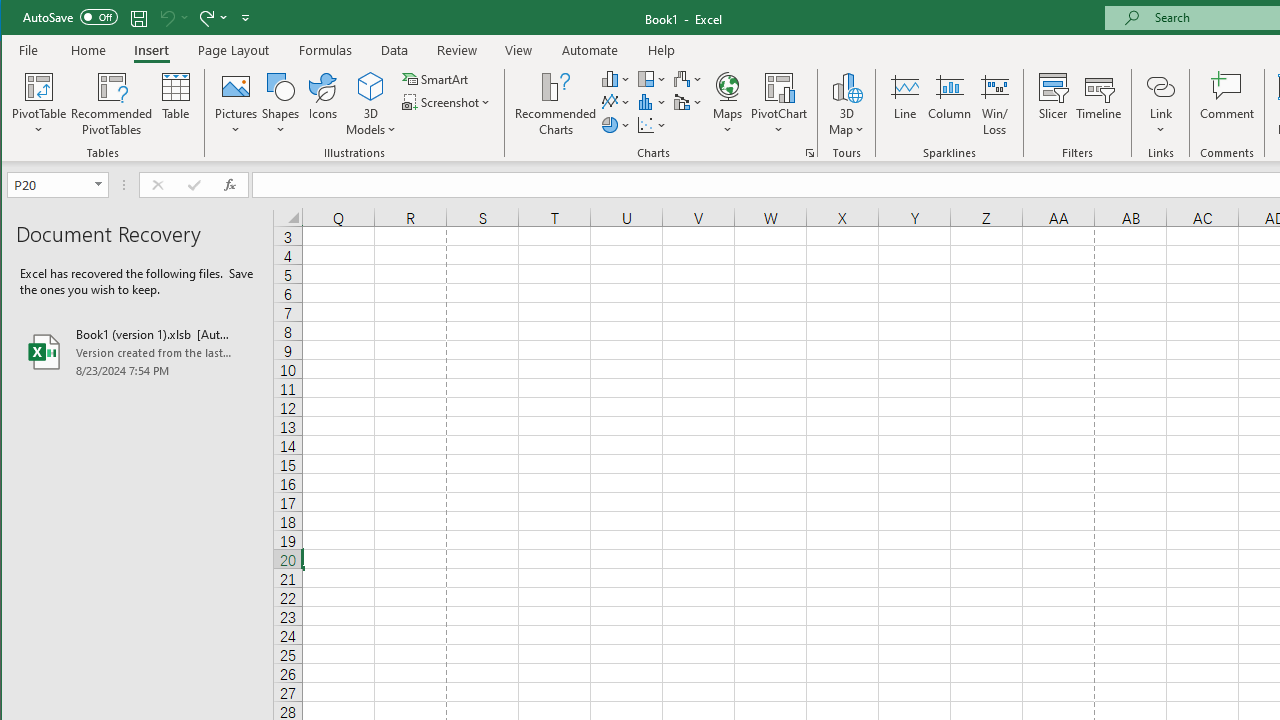 This screenshot has height=720, width=1280. Describe the element at coordinates (779, 104) in the screenshot. I see `PivotChart` at that location.